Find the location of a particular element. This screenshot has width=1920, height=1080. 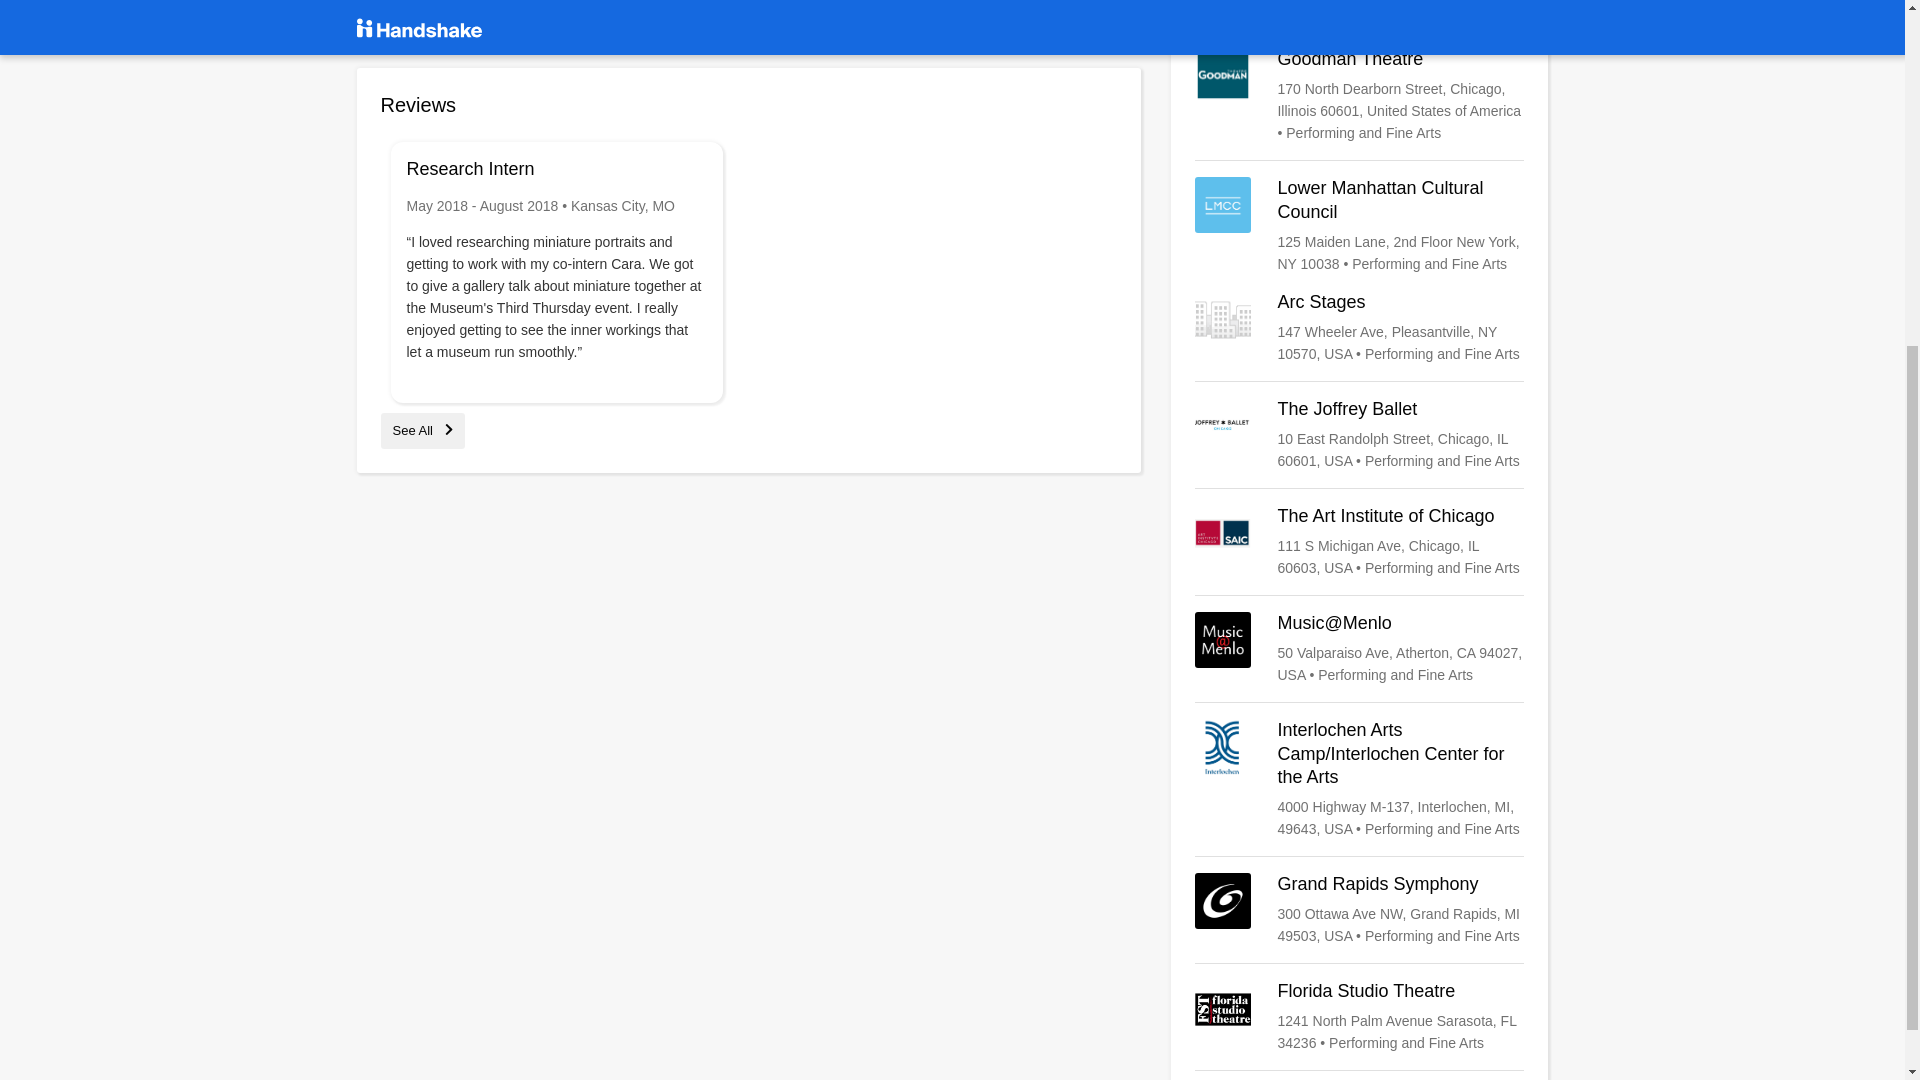

Arc Stages is located at coordinates (1359, 328).